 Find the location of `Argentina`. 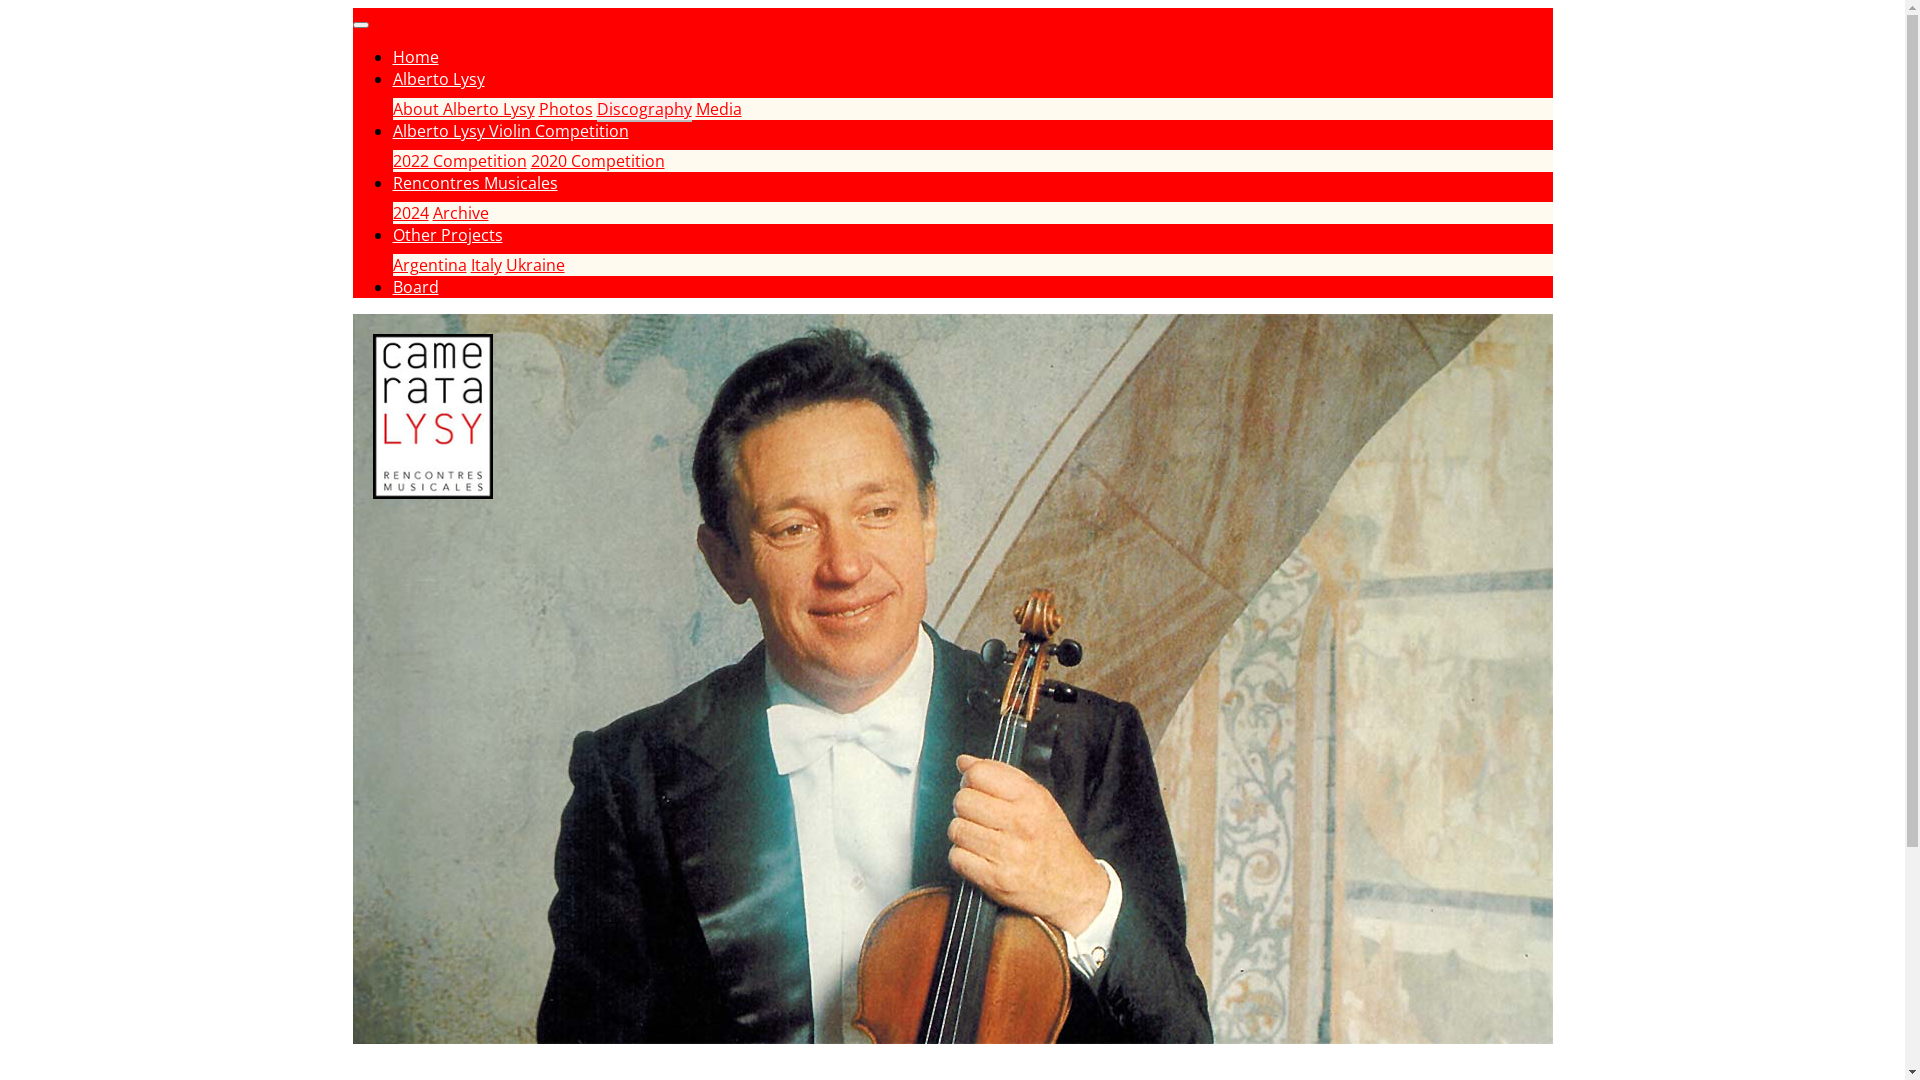

Argentina is located at coordinates (429, 266).